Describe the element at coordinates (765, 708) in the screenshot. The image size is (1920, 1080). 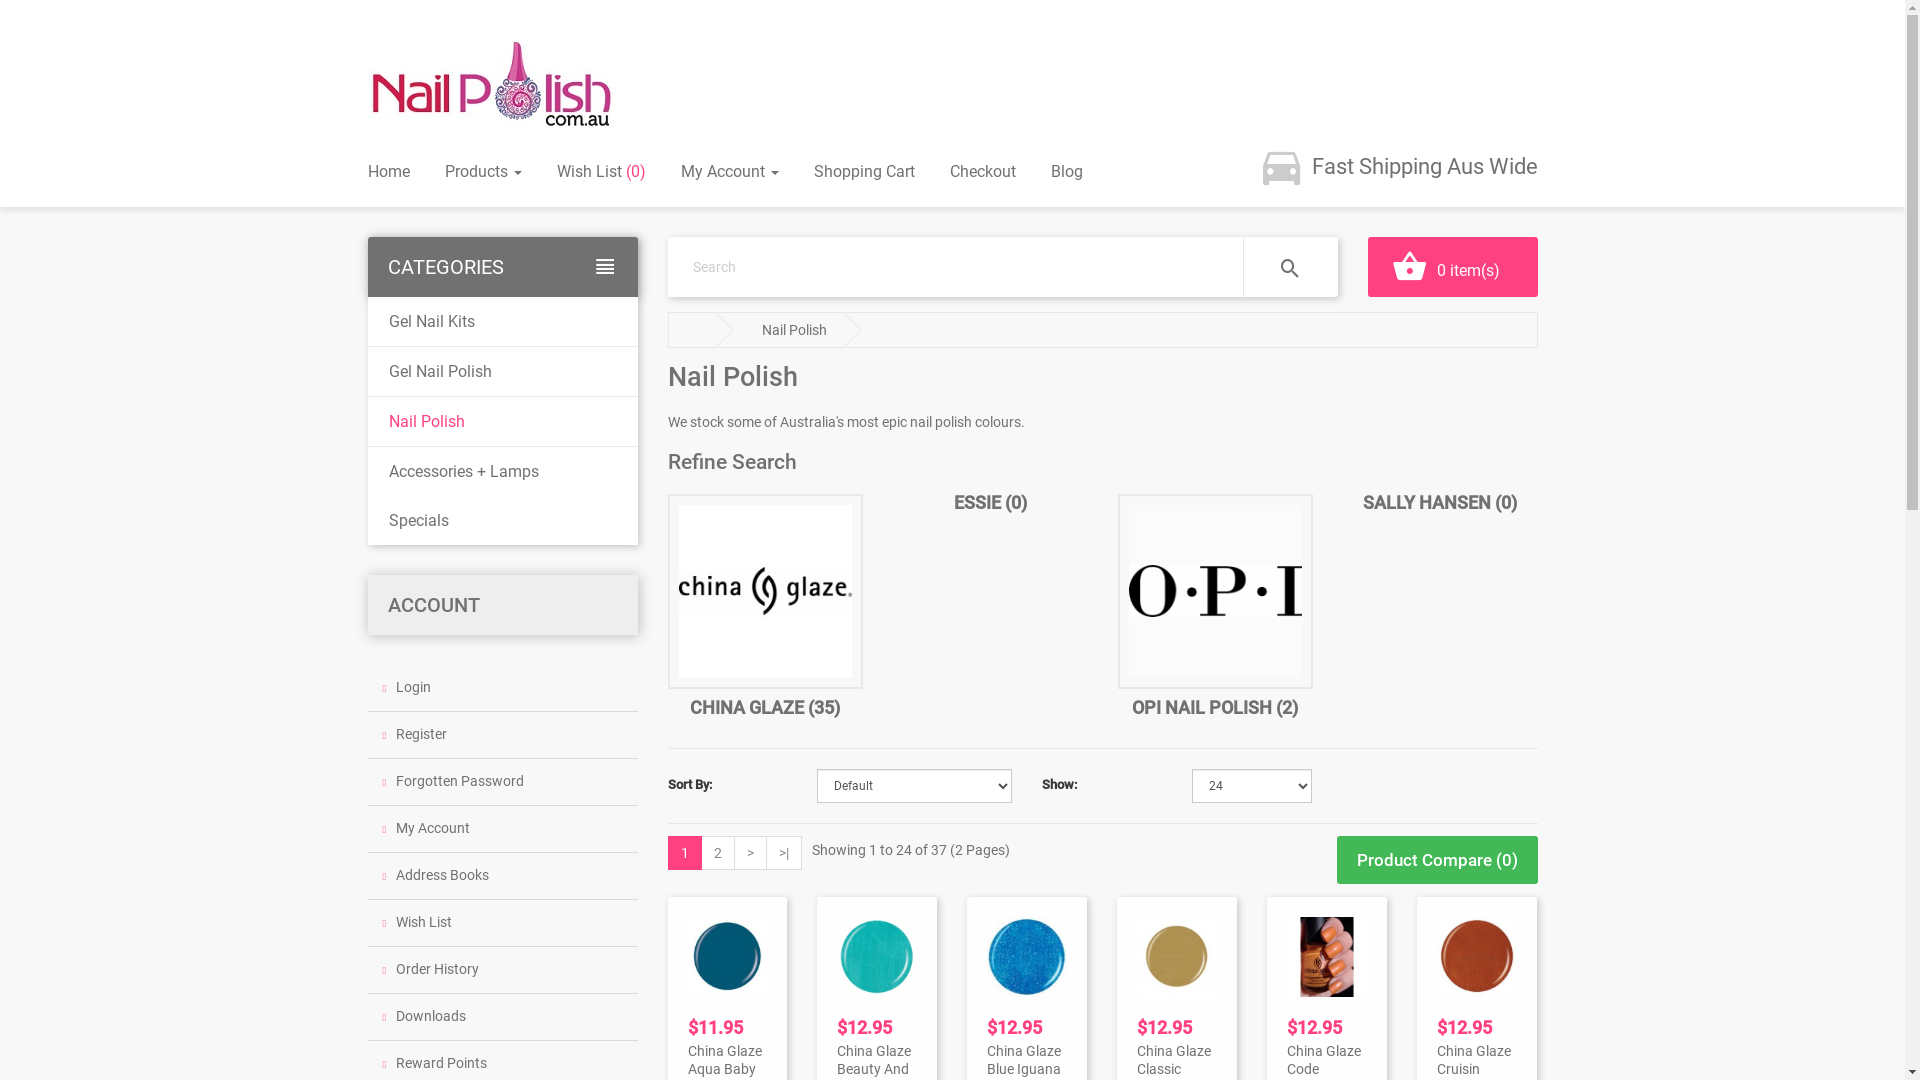
I see `CHINA GLAZE (35)` at that location.